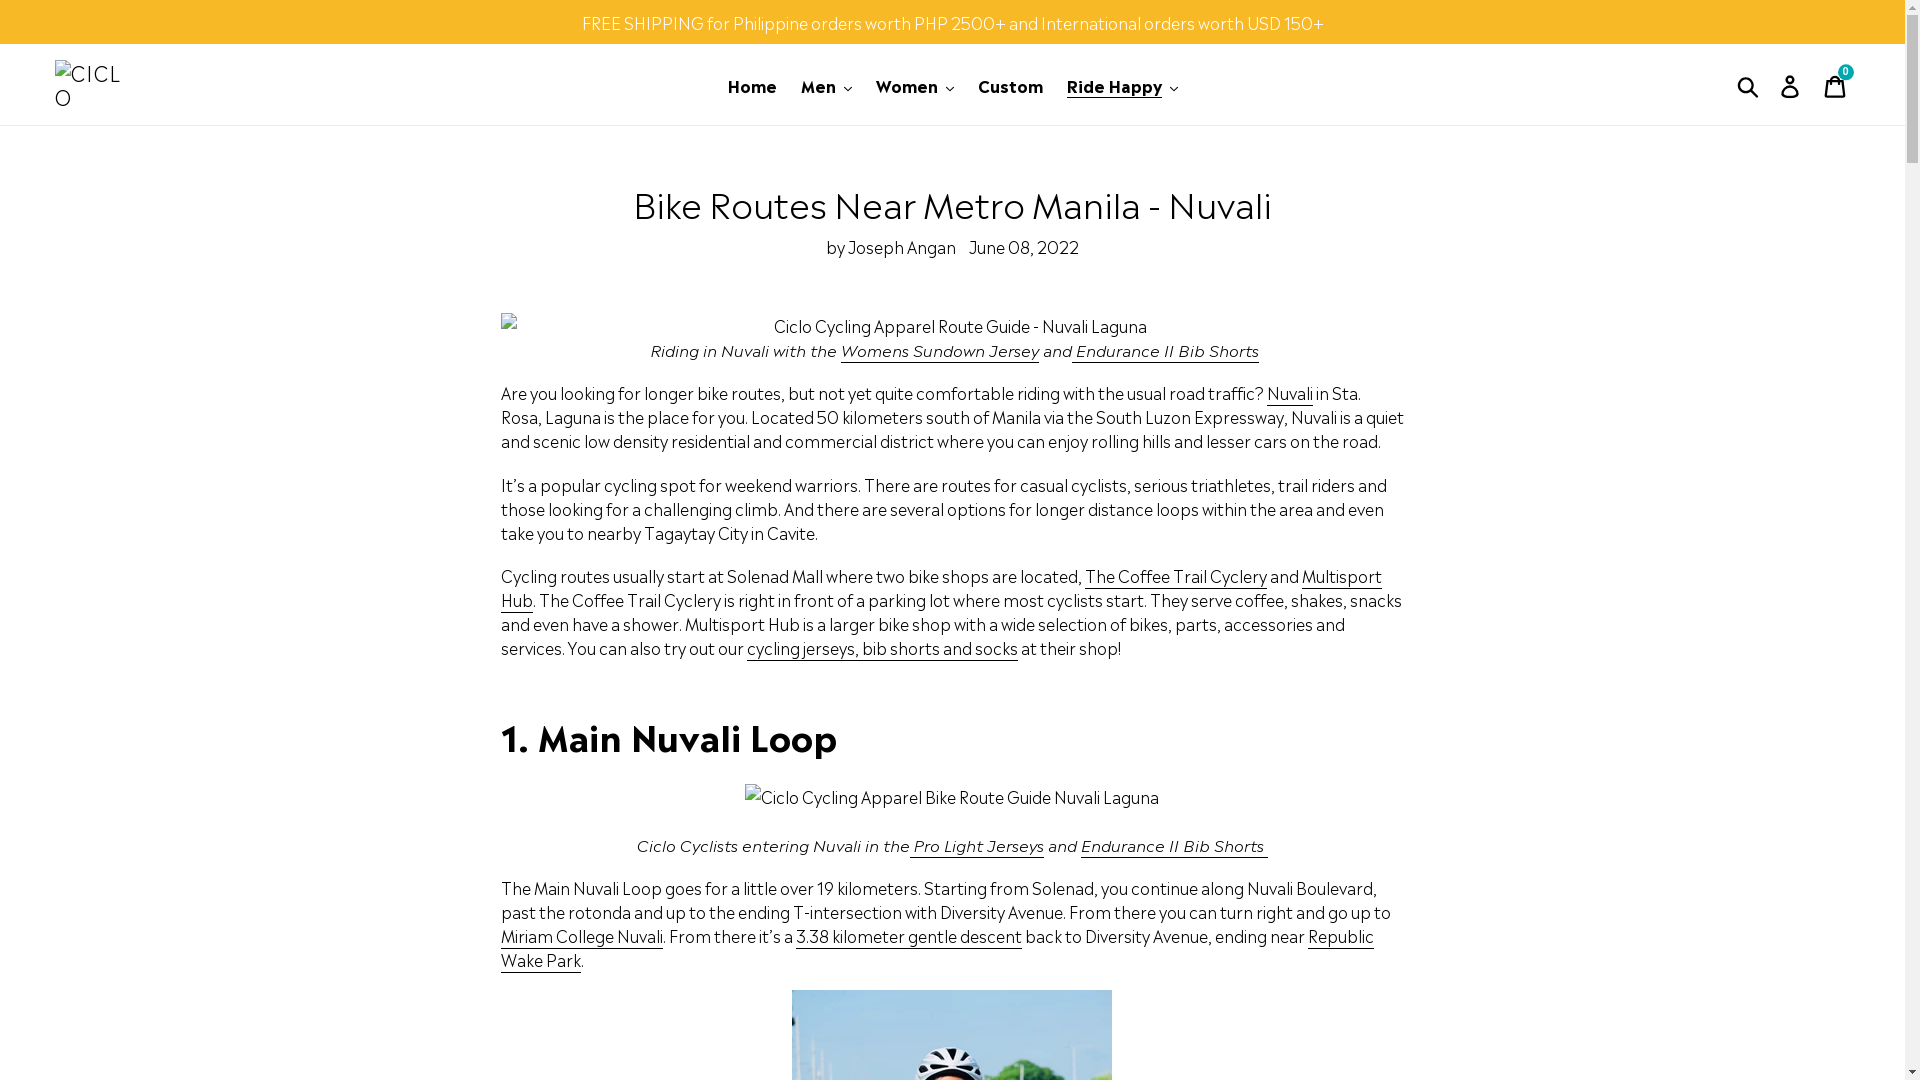 The image size is (1920, 1080). I want to click on Endurance II Bib Shorts, so click(1166, 350).